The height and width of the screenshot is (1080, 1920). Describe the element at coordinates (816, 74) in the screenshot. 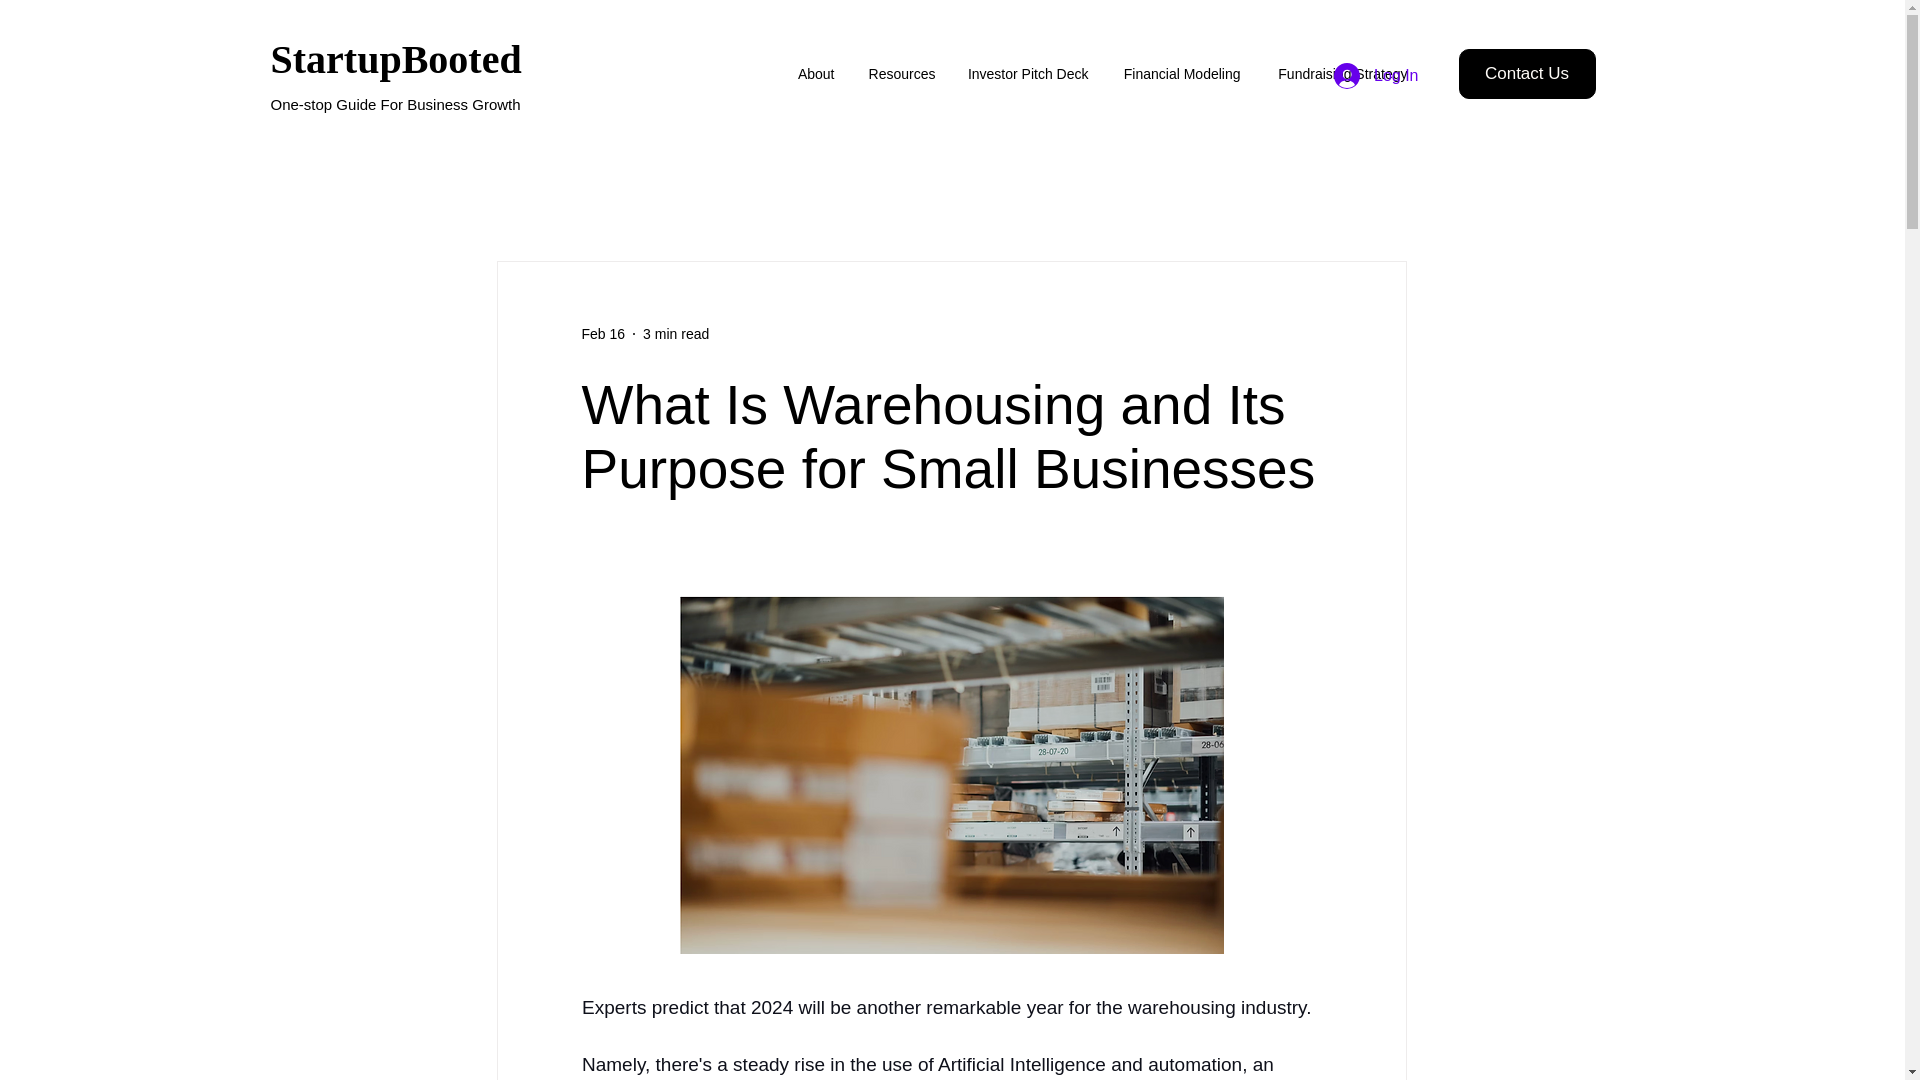

I see `About` at that location.